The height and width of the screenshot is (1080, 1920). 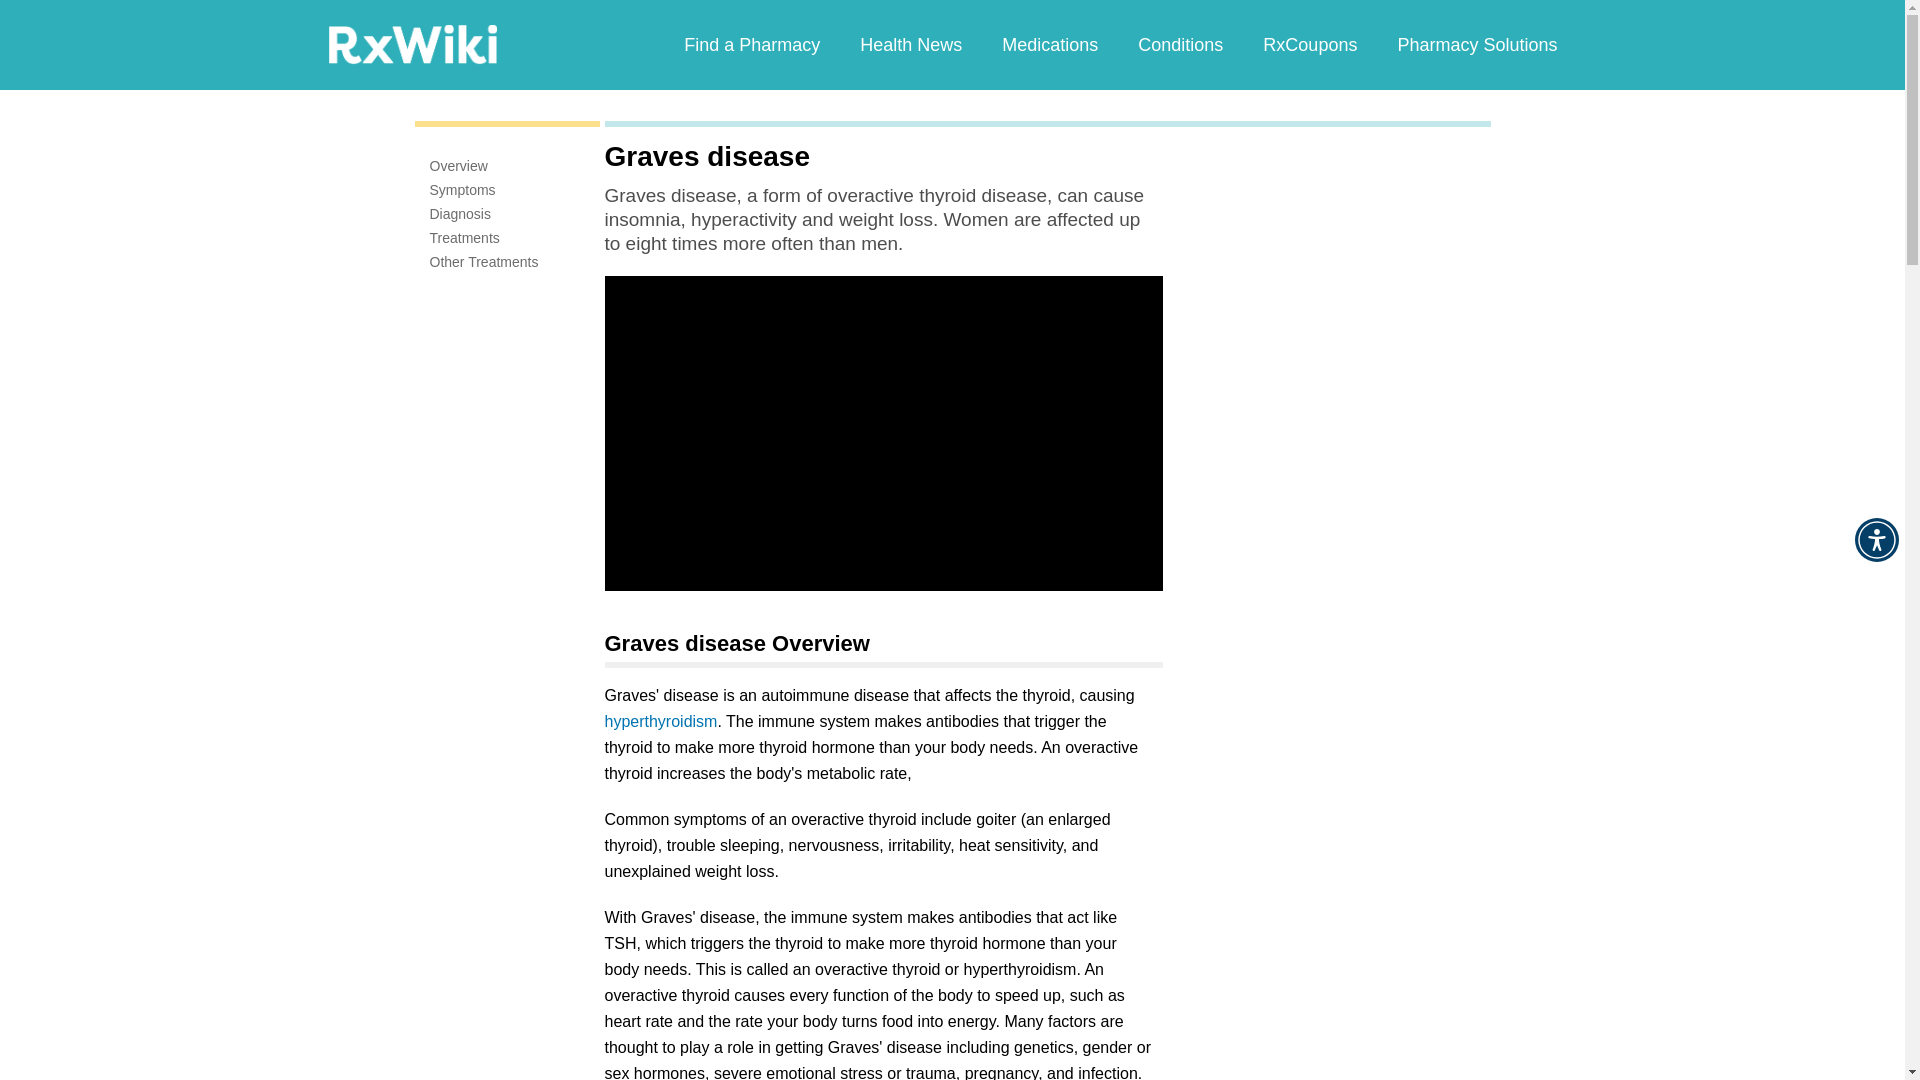 I want to click on Diagnosis, so click(x=460, y=214).